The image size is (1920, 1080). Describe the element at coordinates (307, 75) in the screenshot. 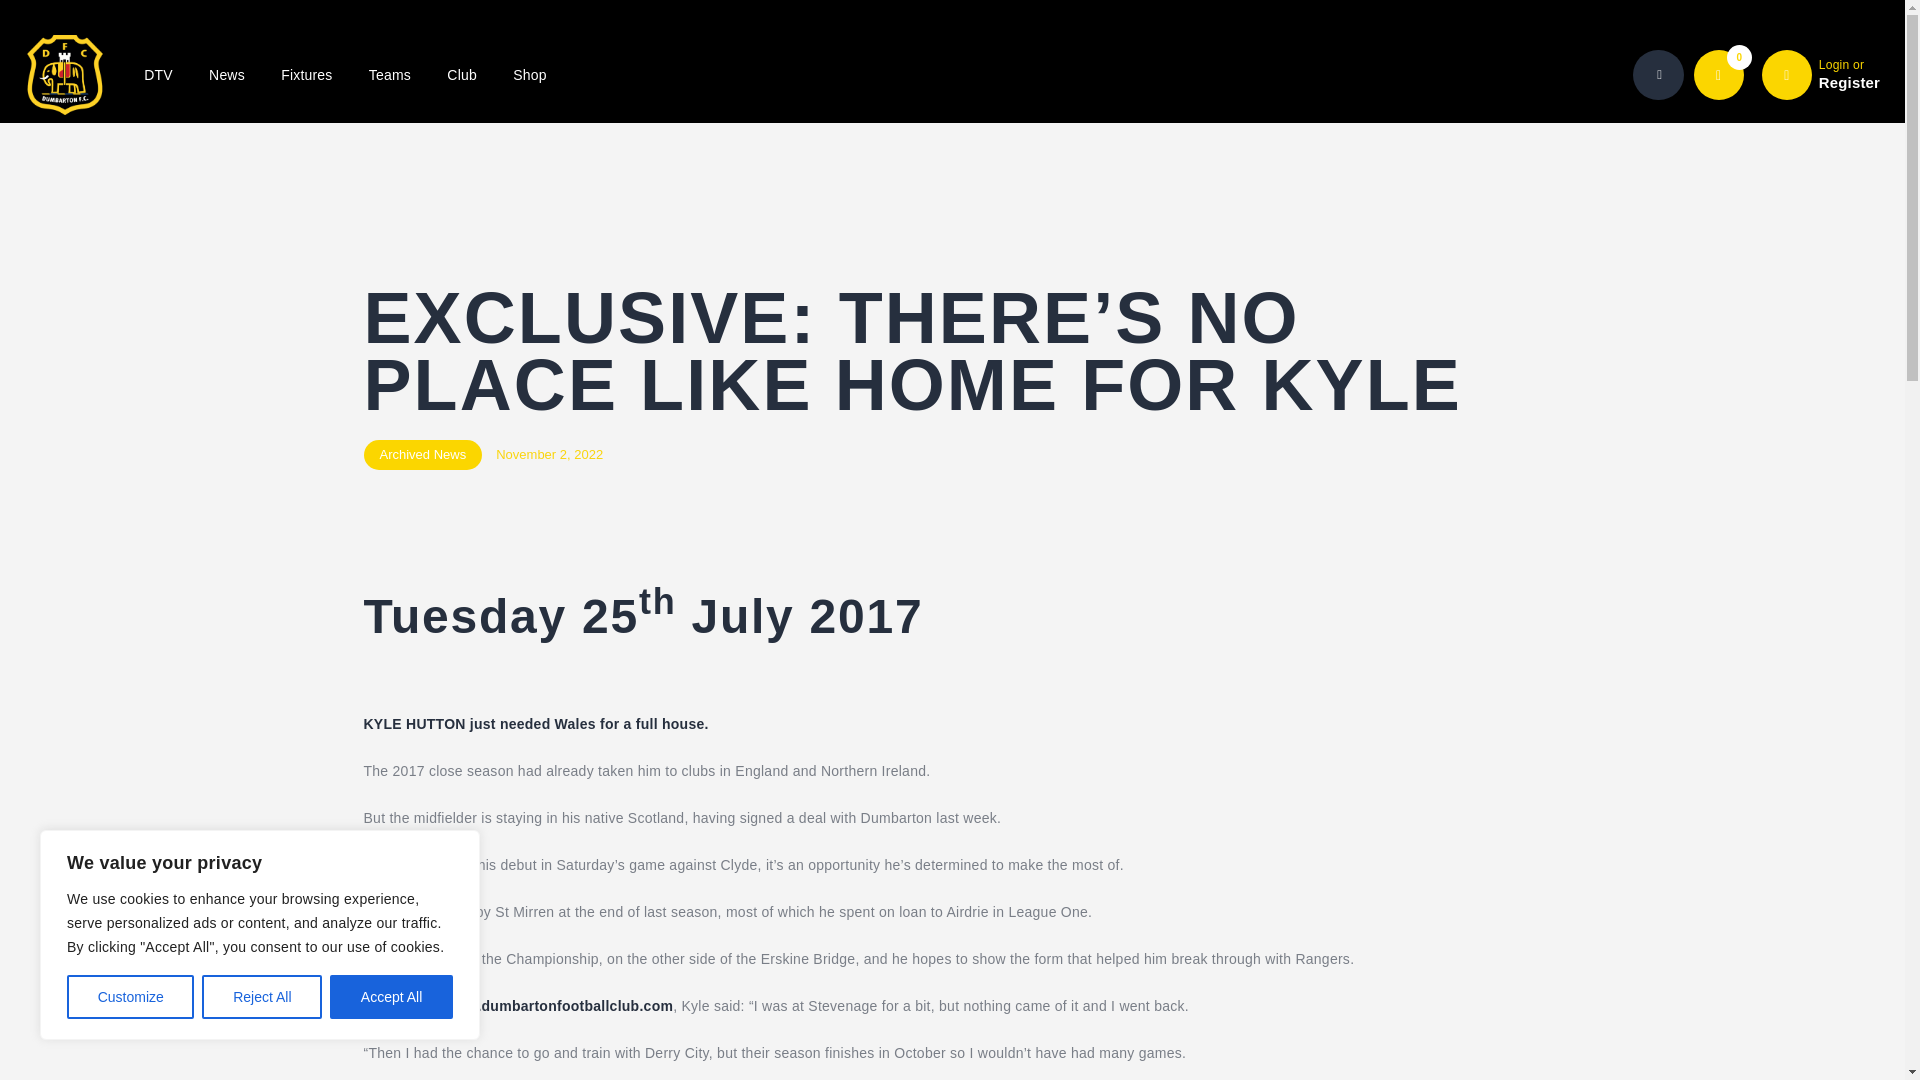

I see `Fixtures` at that location.